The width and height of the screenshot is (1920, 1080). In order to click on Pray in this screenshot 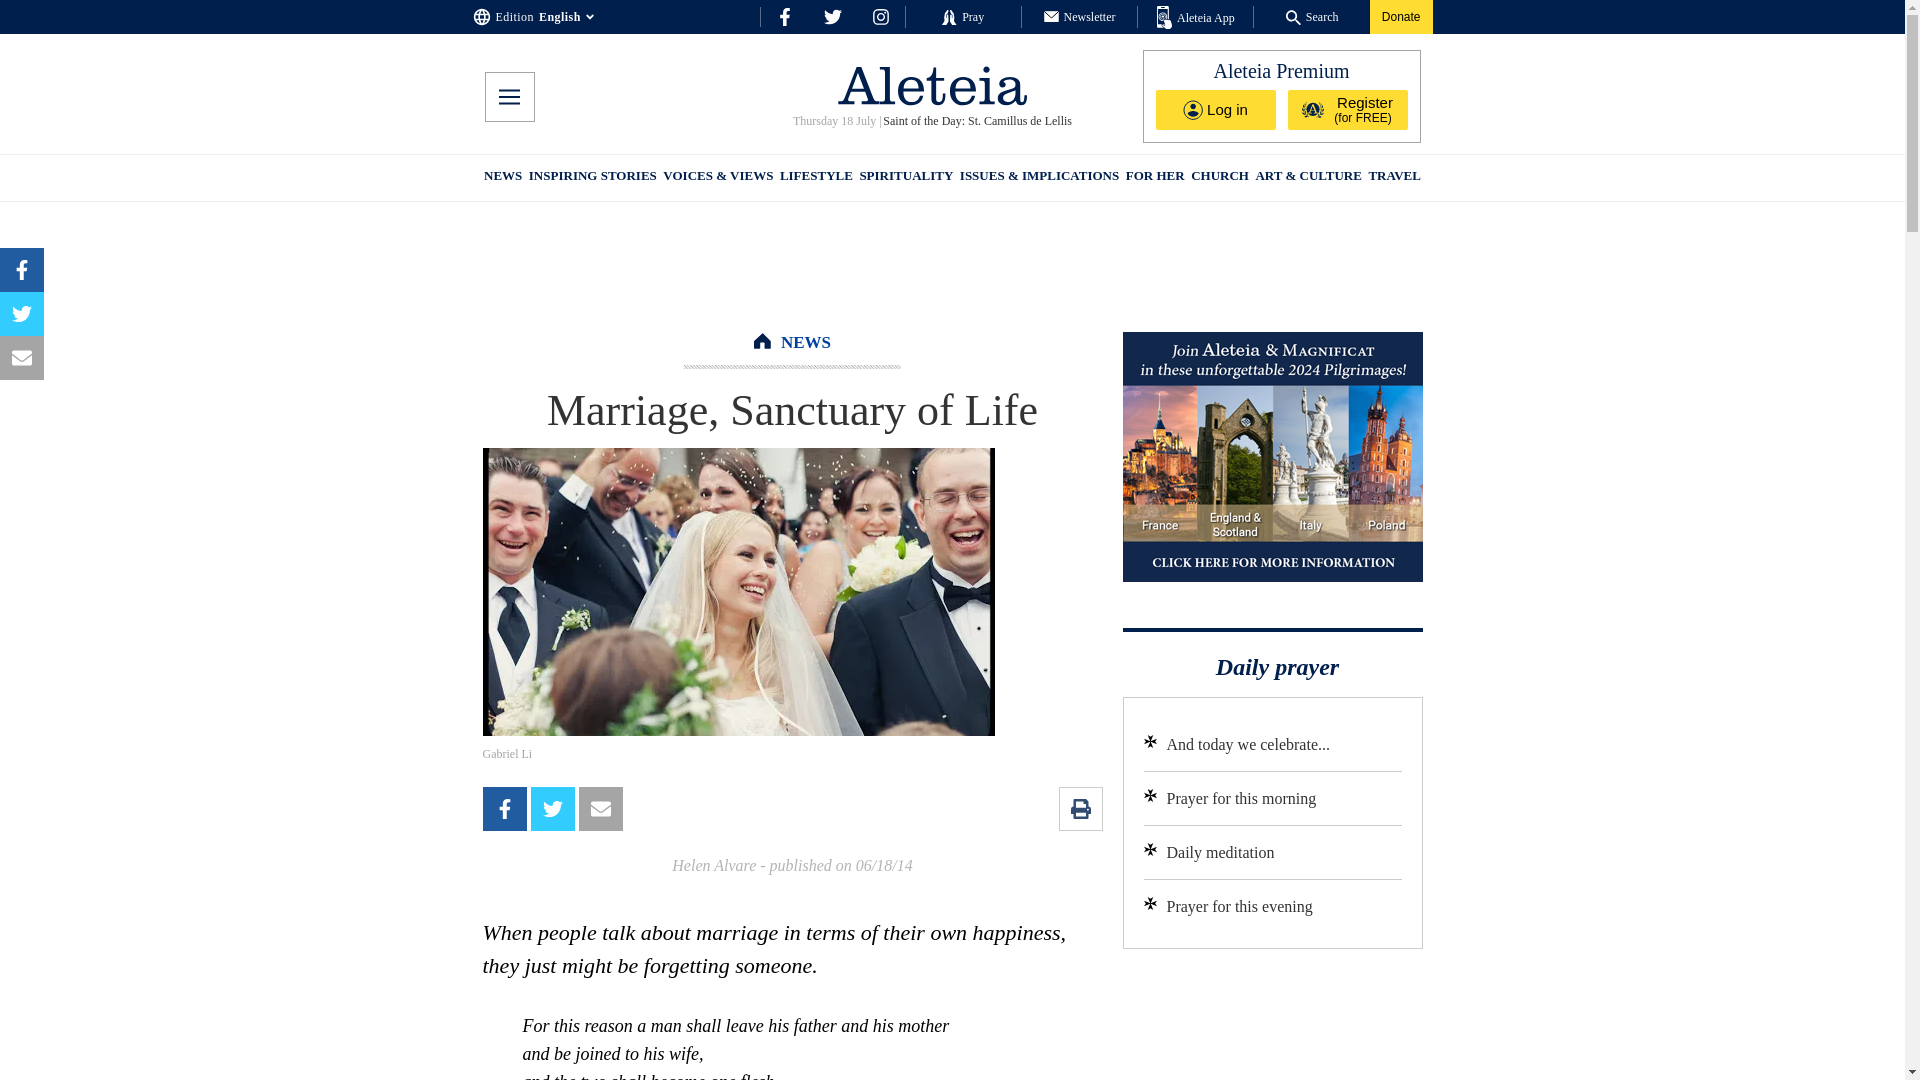, I will do `click(962, 16)`.